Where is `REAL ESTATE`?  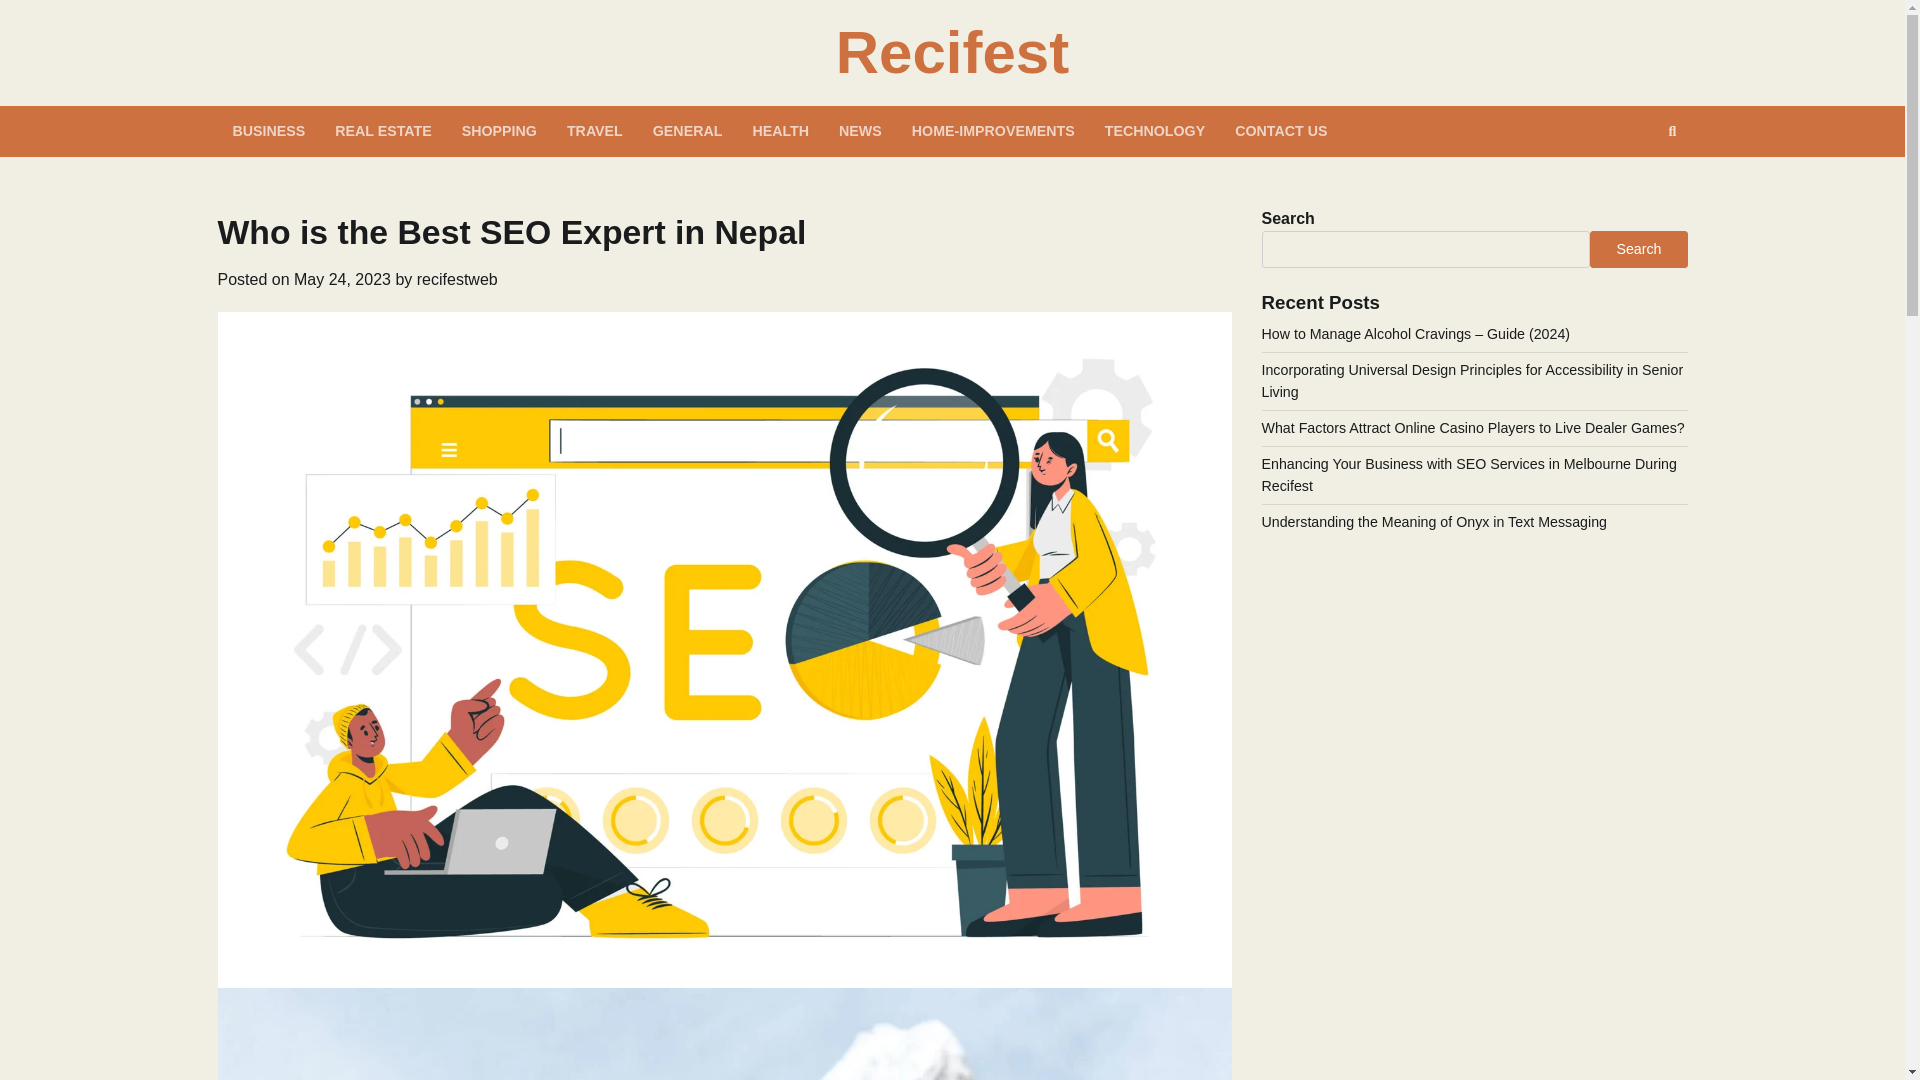
REAL ESTATE is located at coordinates (382, 130).